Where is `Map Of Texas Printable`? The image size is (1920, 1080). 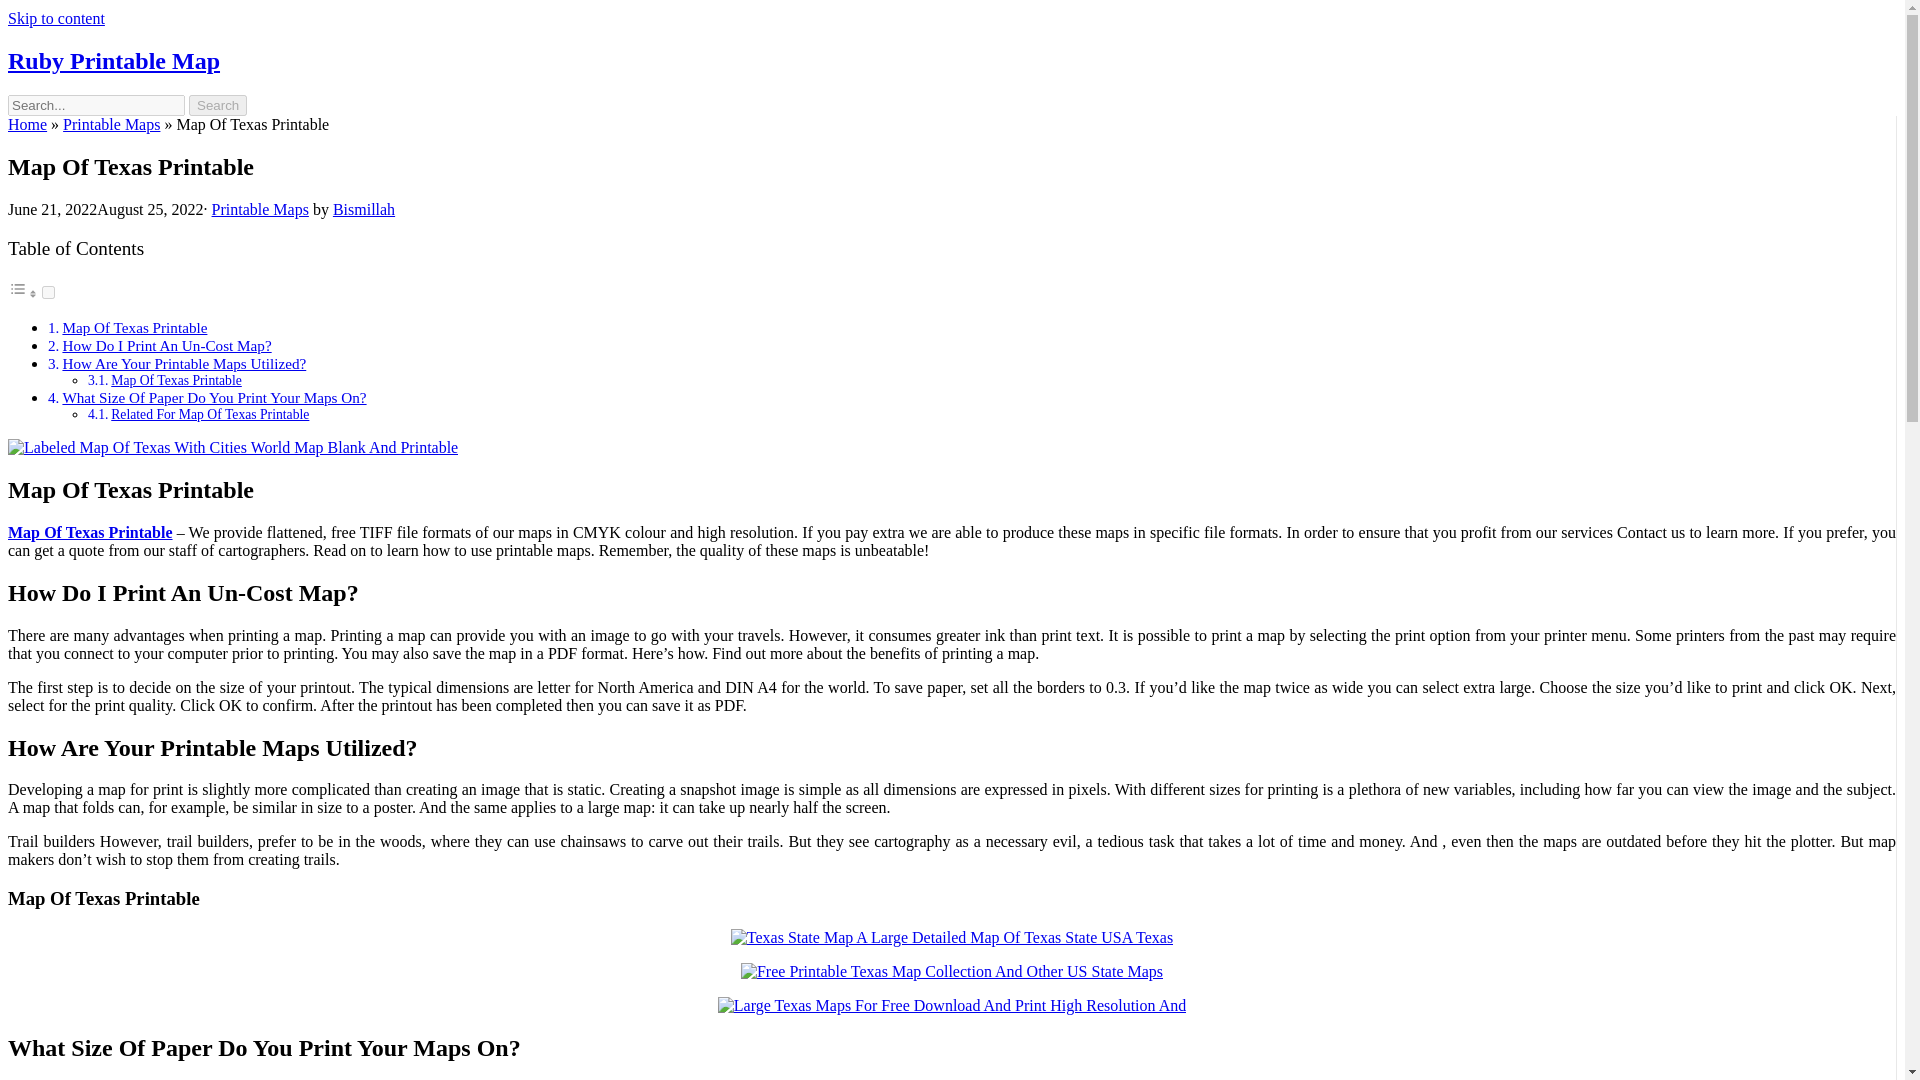 Map Of Texas Printable is located at coordinates (176, 380).